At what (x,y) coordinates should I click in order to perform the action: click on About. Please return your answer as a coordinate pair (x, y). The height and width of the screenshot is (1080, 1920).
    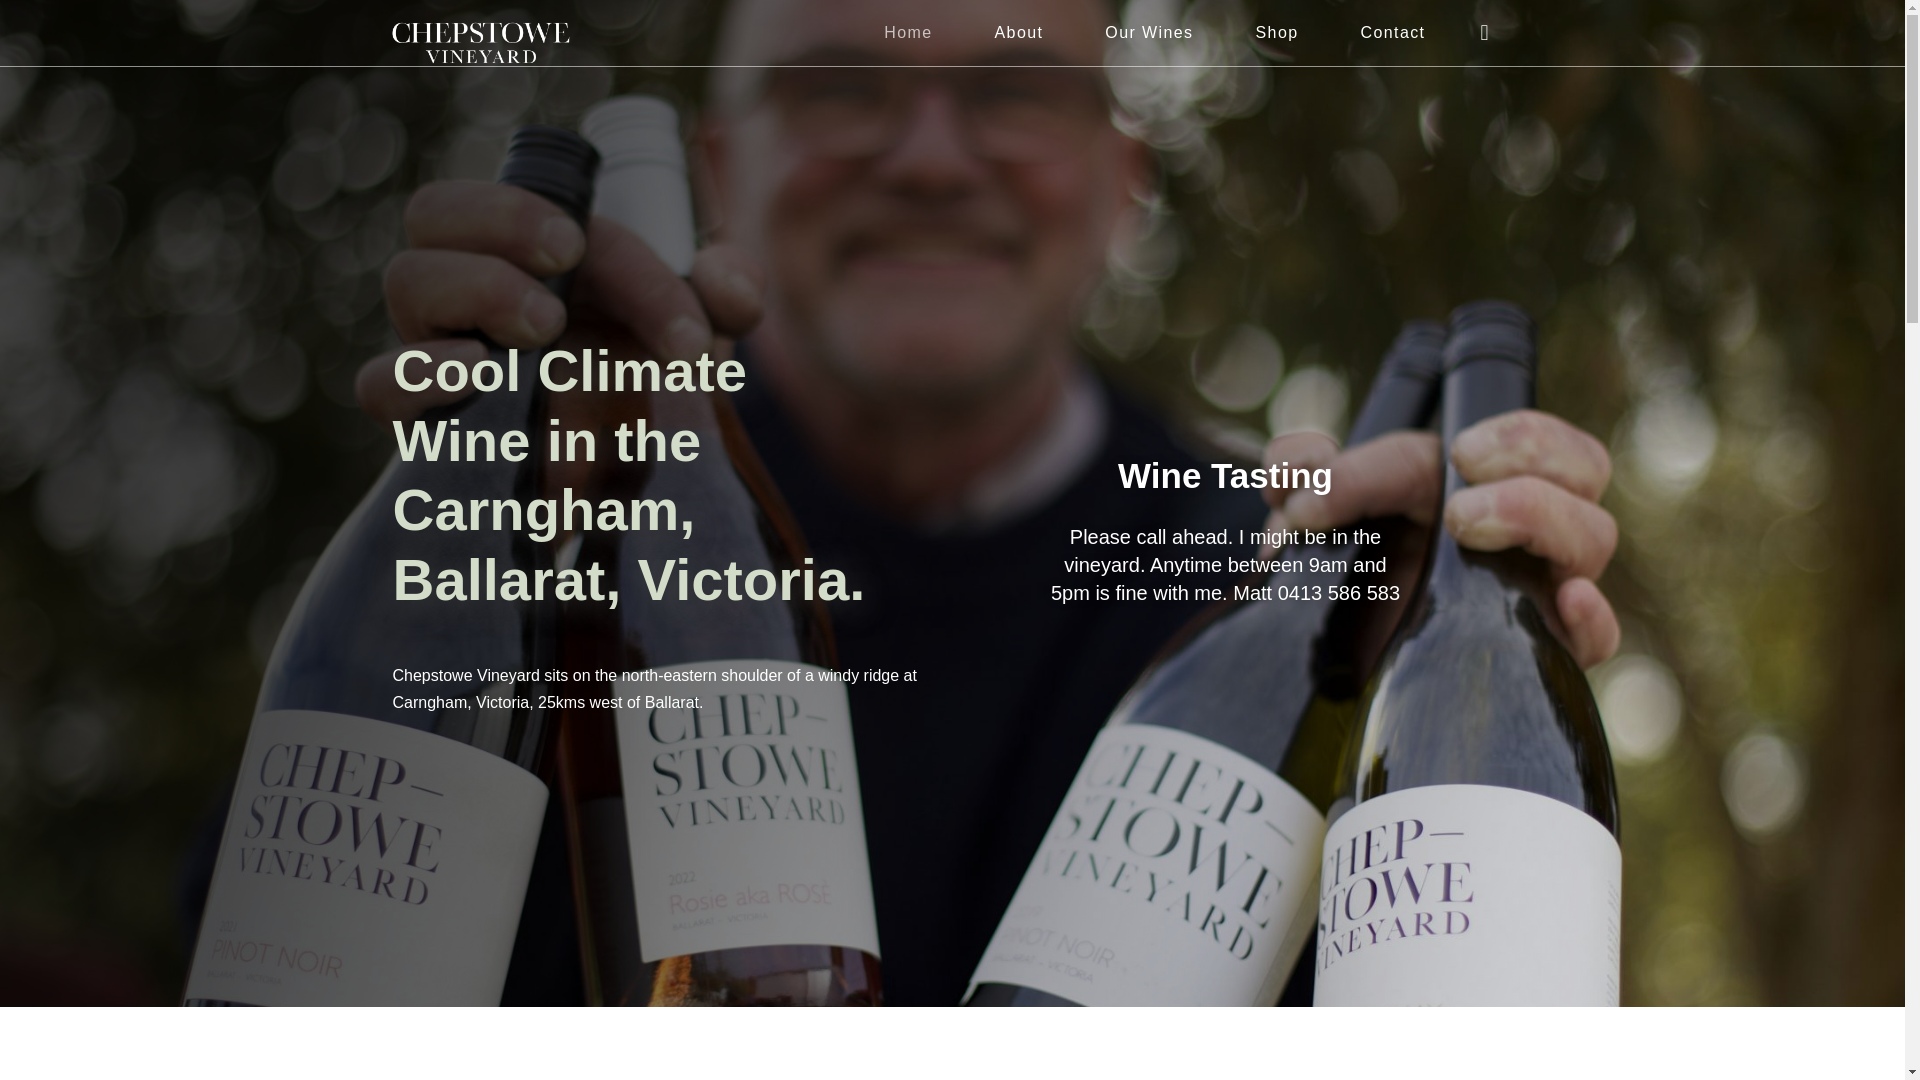
    Looking at the image, I should click on (1019, 32).